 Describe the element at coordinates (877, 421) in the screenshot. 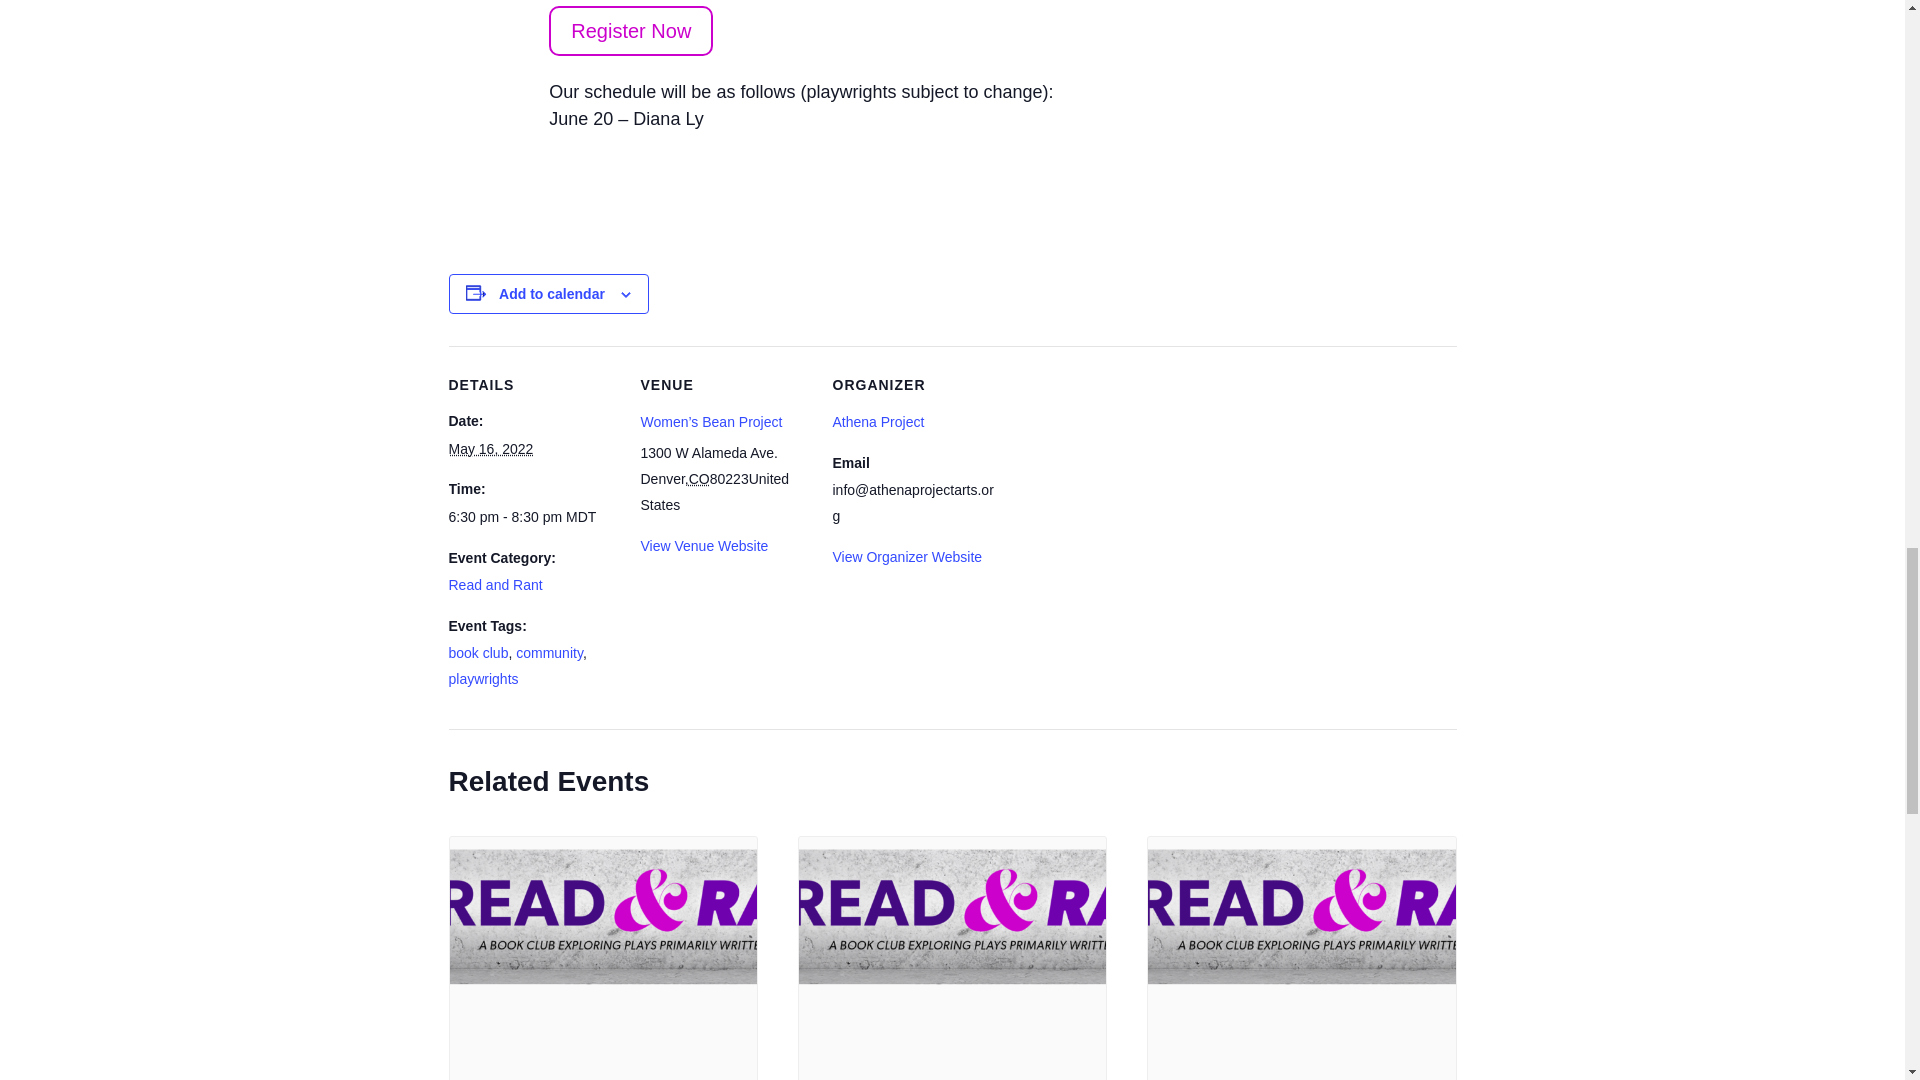

I see `Athena Project` at that location.